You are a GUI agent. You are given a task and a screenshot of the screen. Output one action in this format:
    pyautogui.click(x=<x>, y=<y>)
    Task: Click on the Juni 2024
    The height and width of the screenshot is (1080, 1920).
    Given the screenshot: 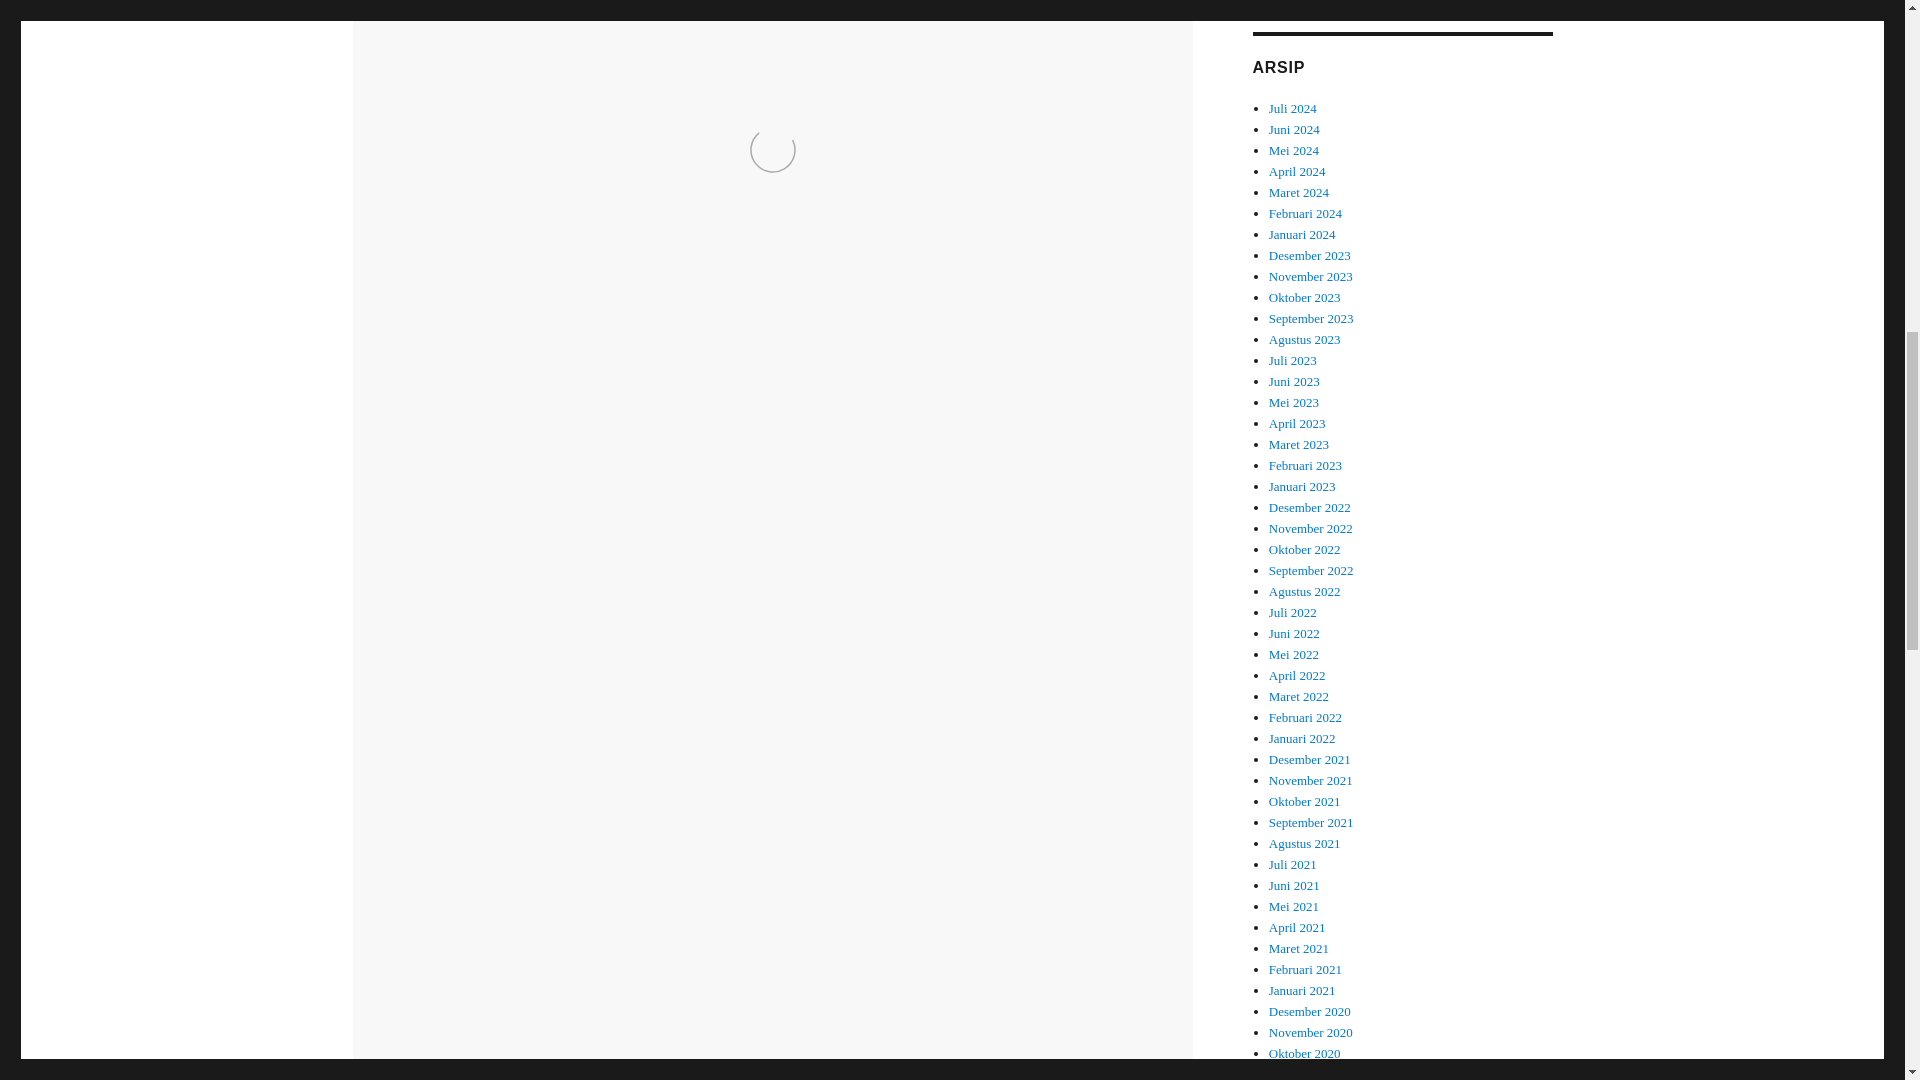 What is the action you would take?
    pyautogui.click(x=1294, y=130)
    